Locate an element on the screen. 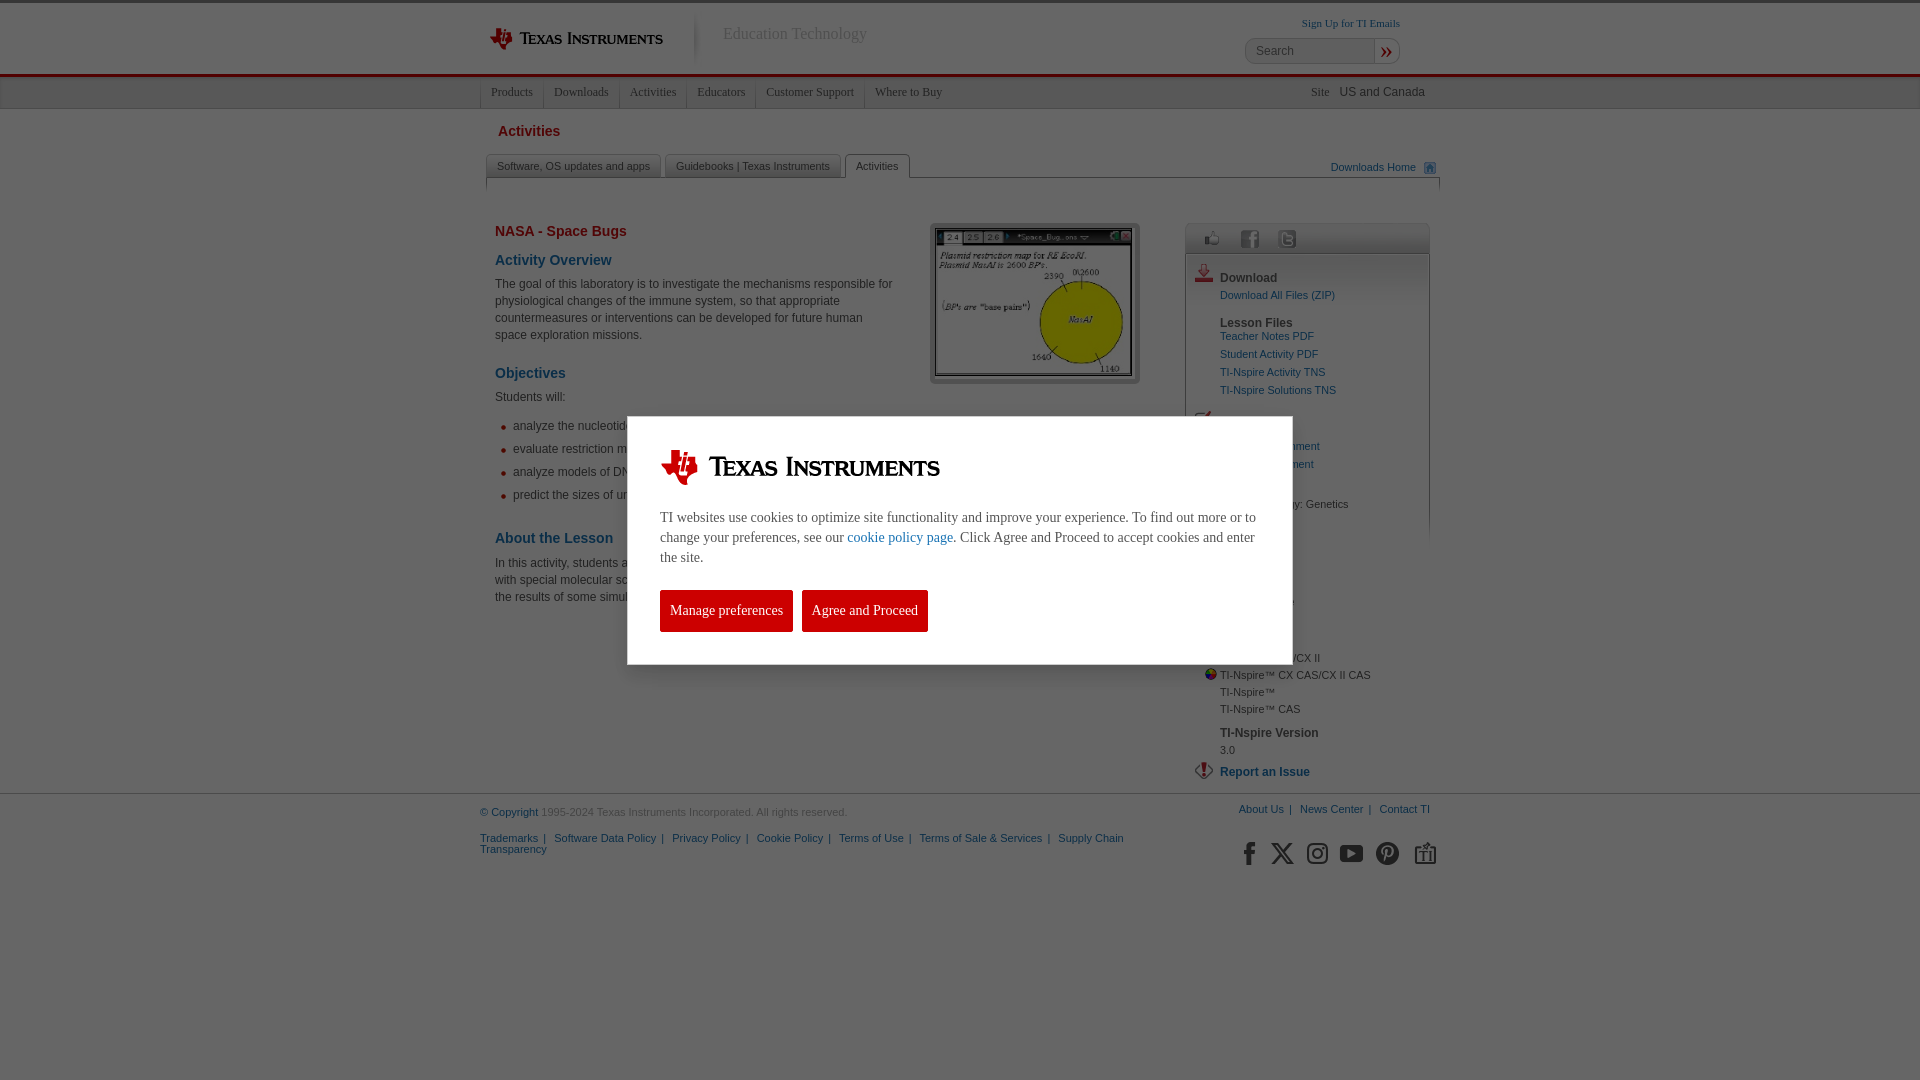  Facebook is located at coordinates (1248, 850).